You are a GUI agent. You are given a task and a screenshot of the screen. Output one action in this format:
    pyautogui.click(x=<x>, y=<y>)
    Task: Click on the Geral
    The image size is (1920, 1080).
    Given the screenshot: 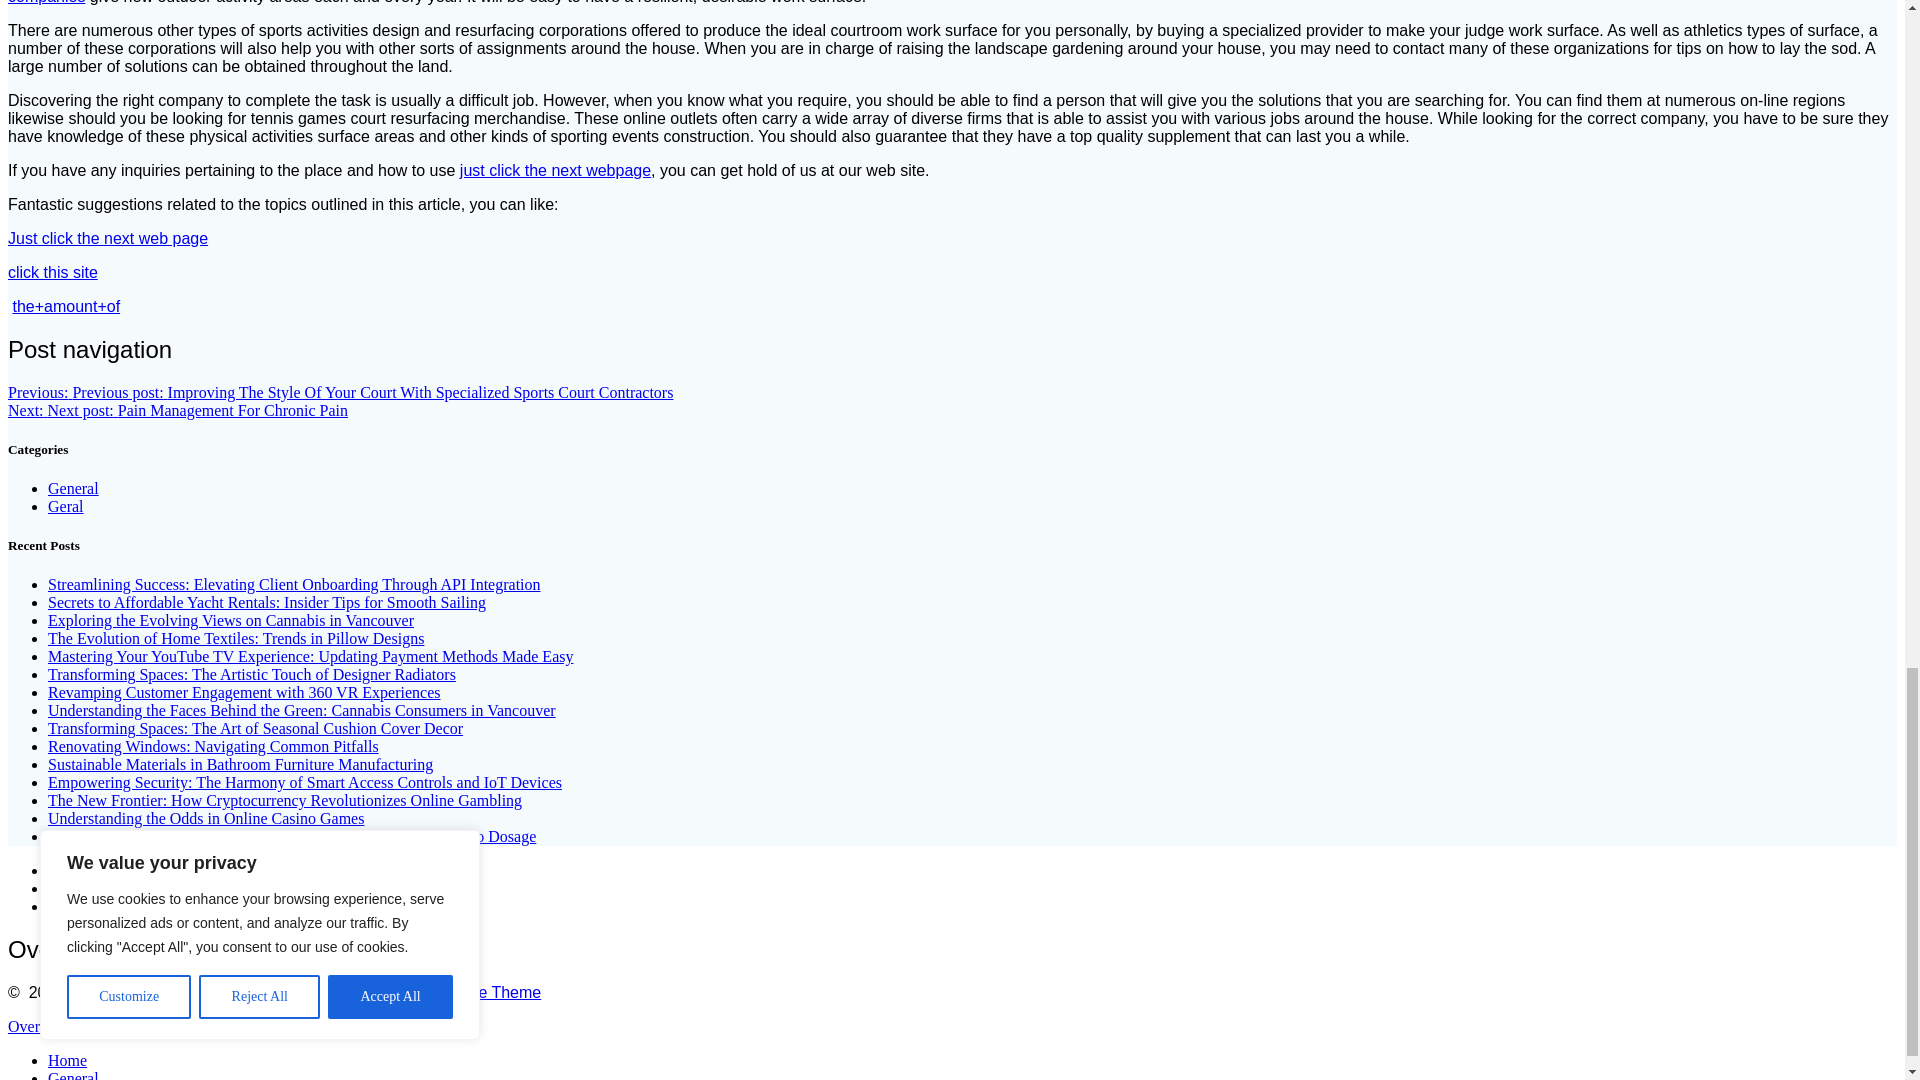 What is the action you would take?
    pyautogui.click(x=66, y=506)
    